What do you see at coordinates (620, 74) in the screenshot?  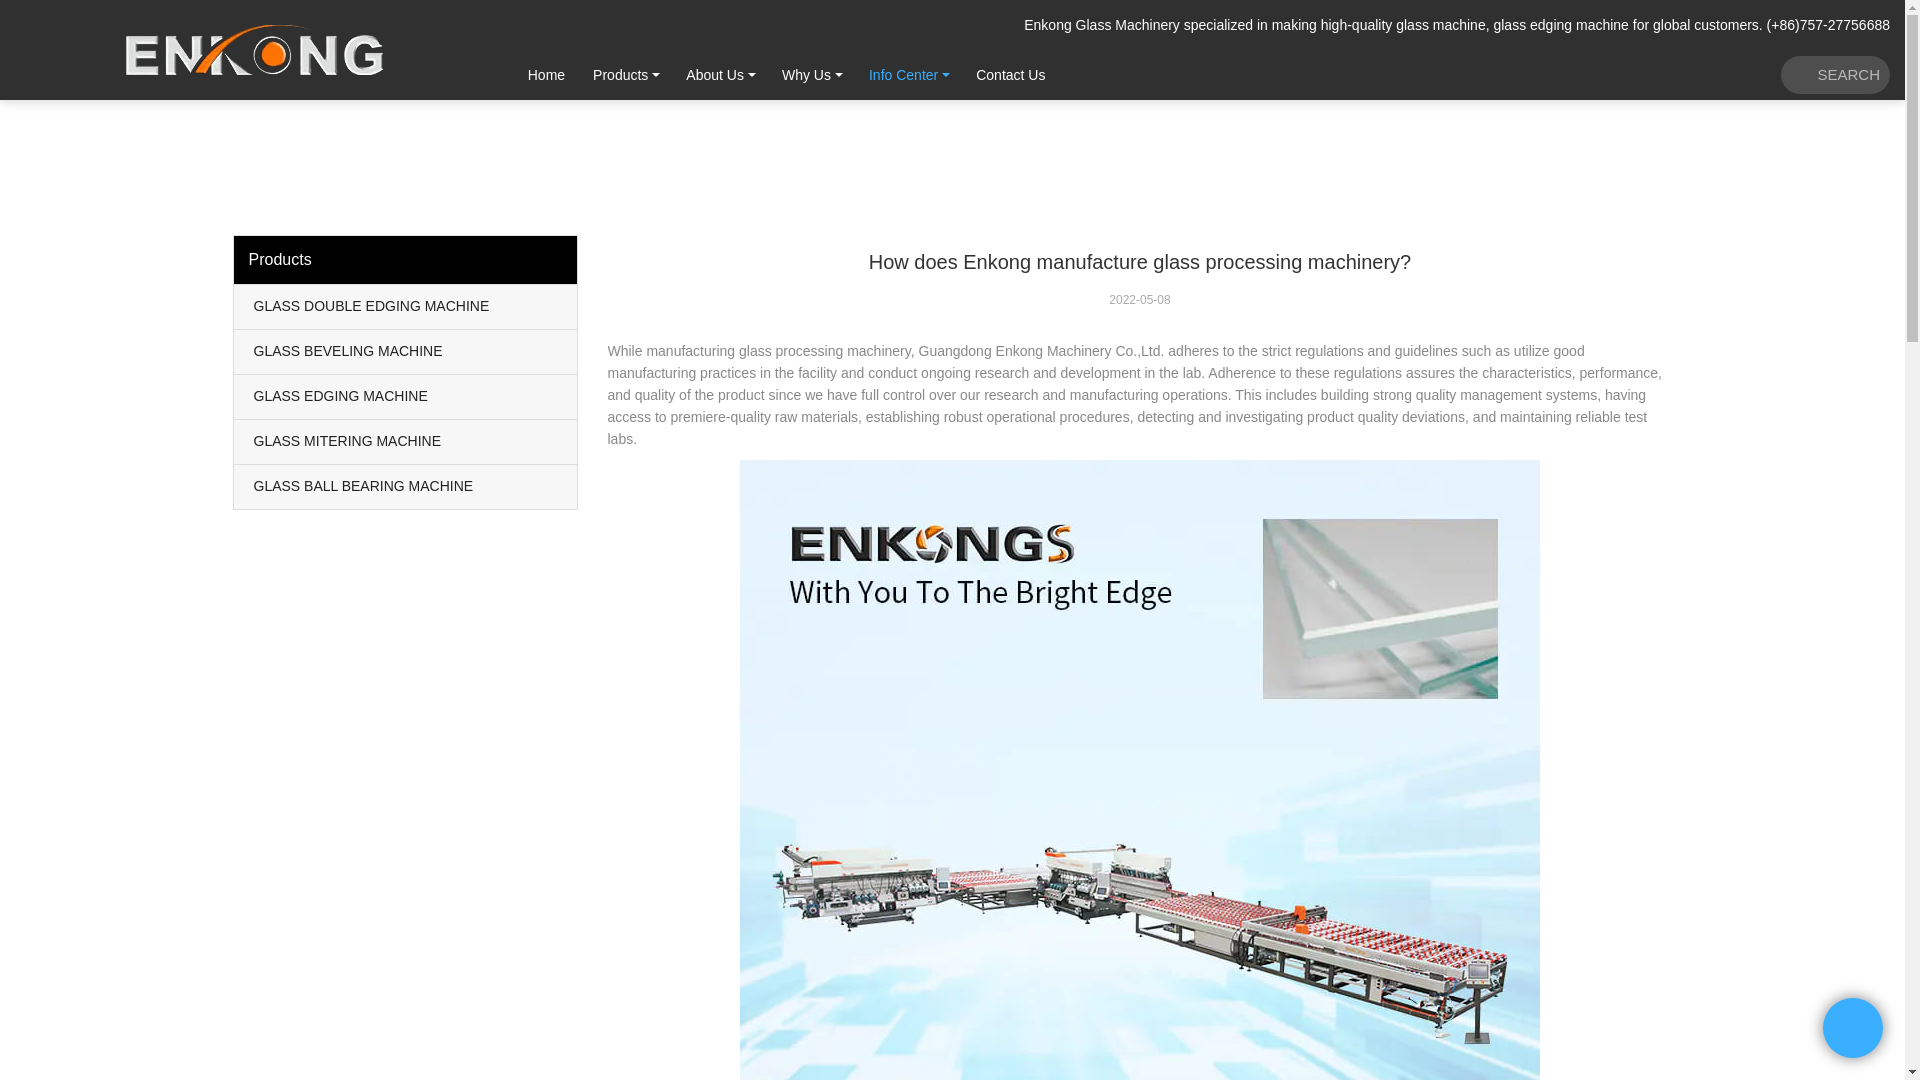 I see `Products` at bounding box center [620, 74].